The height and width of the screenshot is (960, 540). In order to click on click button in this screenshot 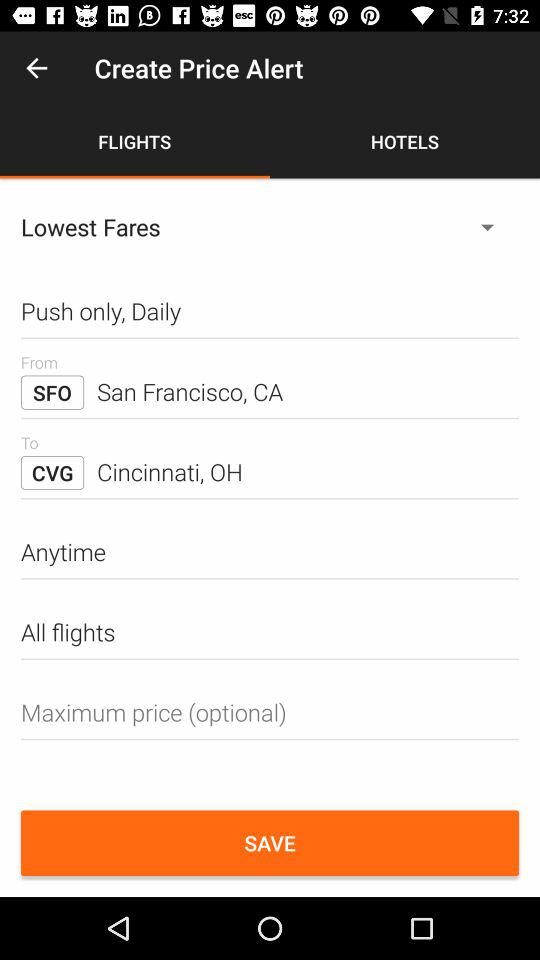, I will do `click(270, 712)`.